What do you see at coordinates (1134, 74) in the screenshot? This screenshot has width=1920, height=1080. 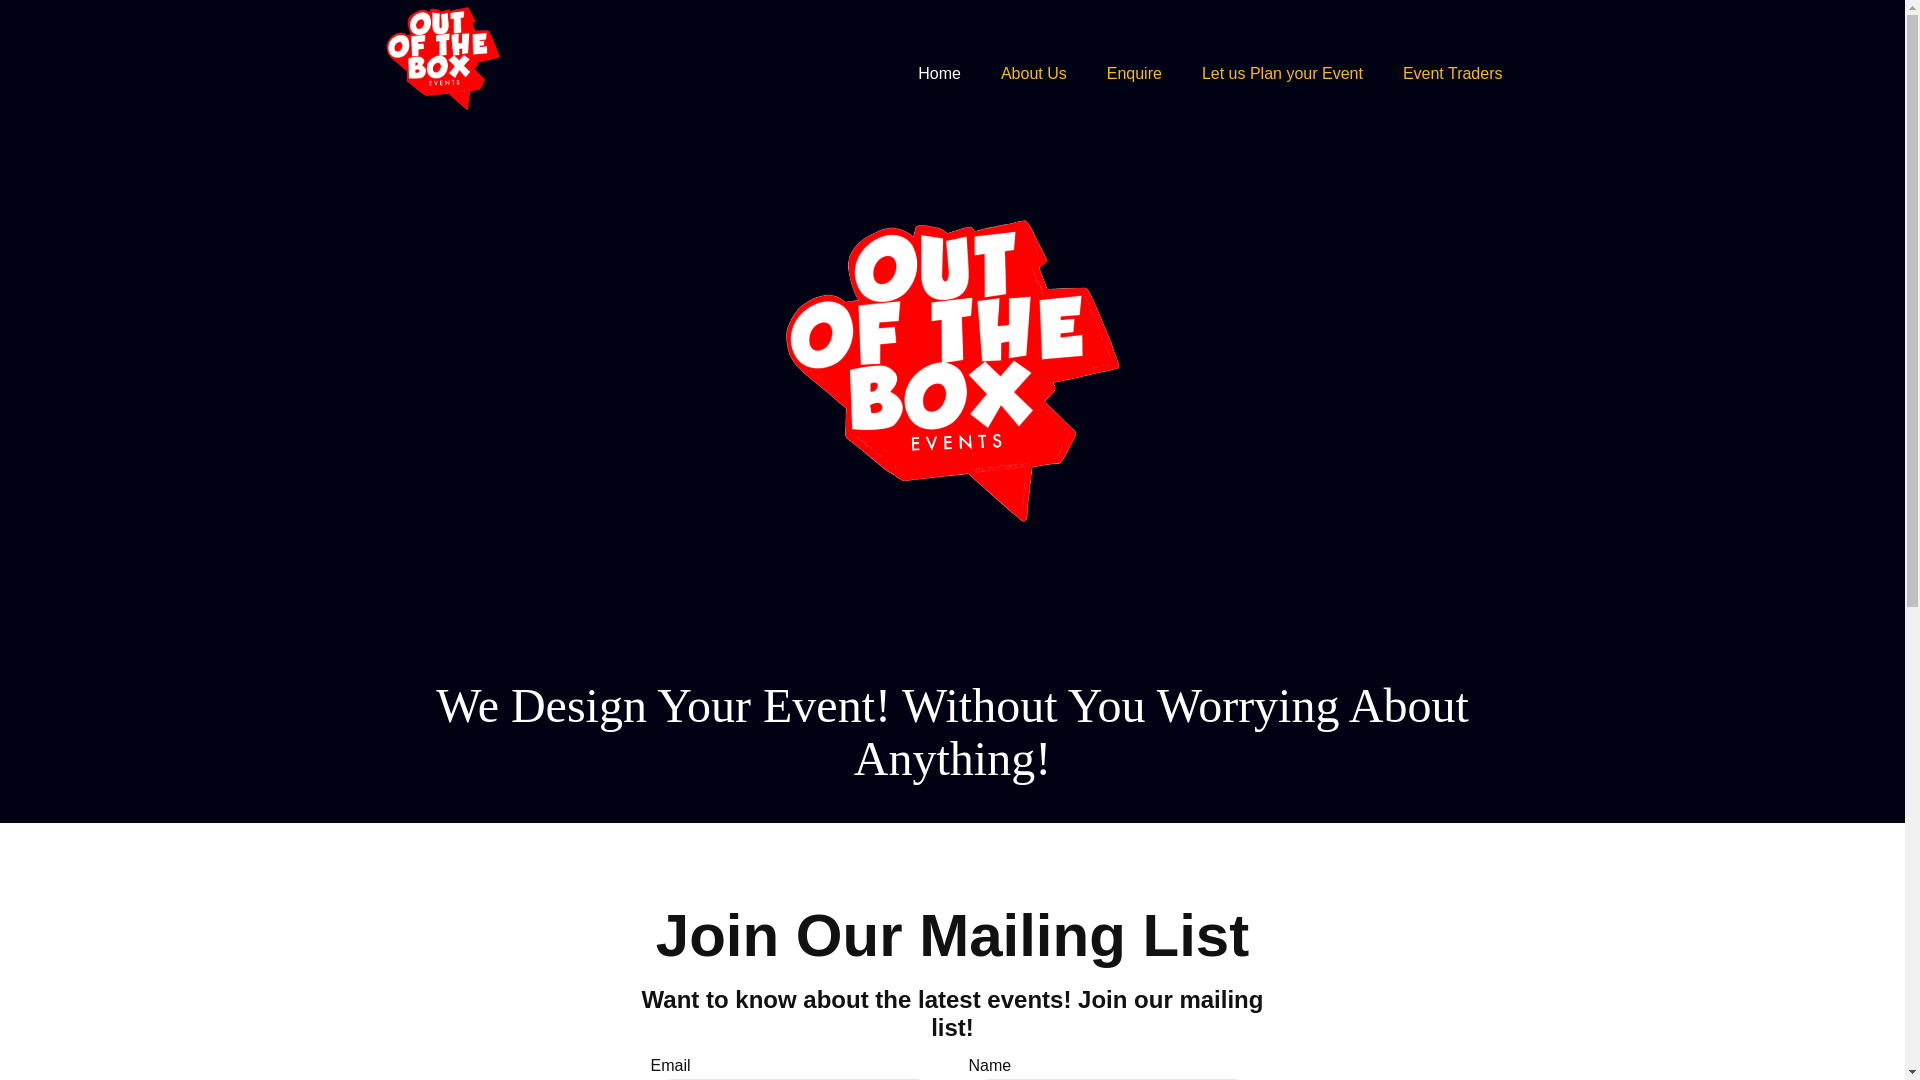 I see `Enquire` at bounding box center [1134, 74].